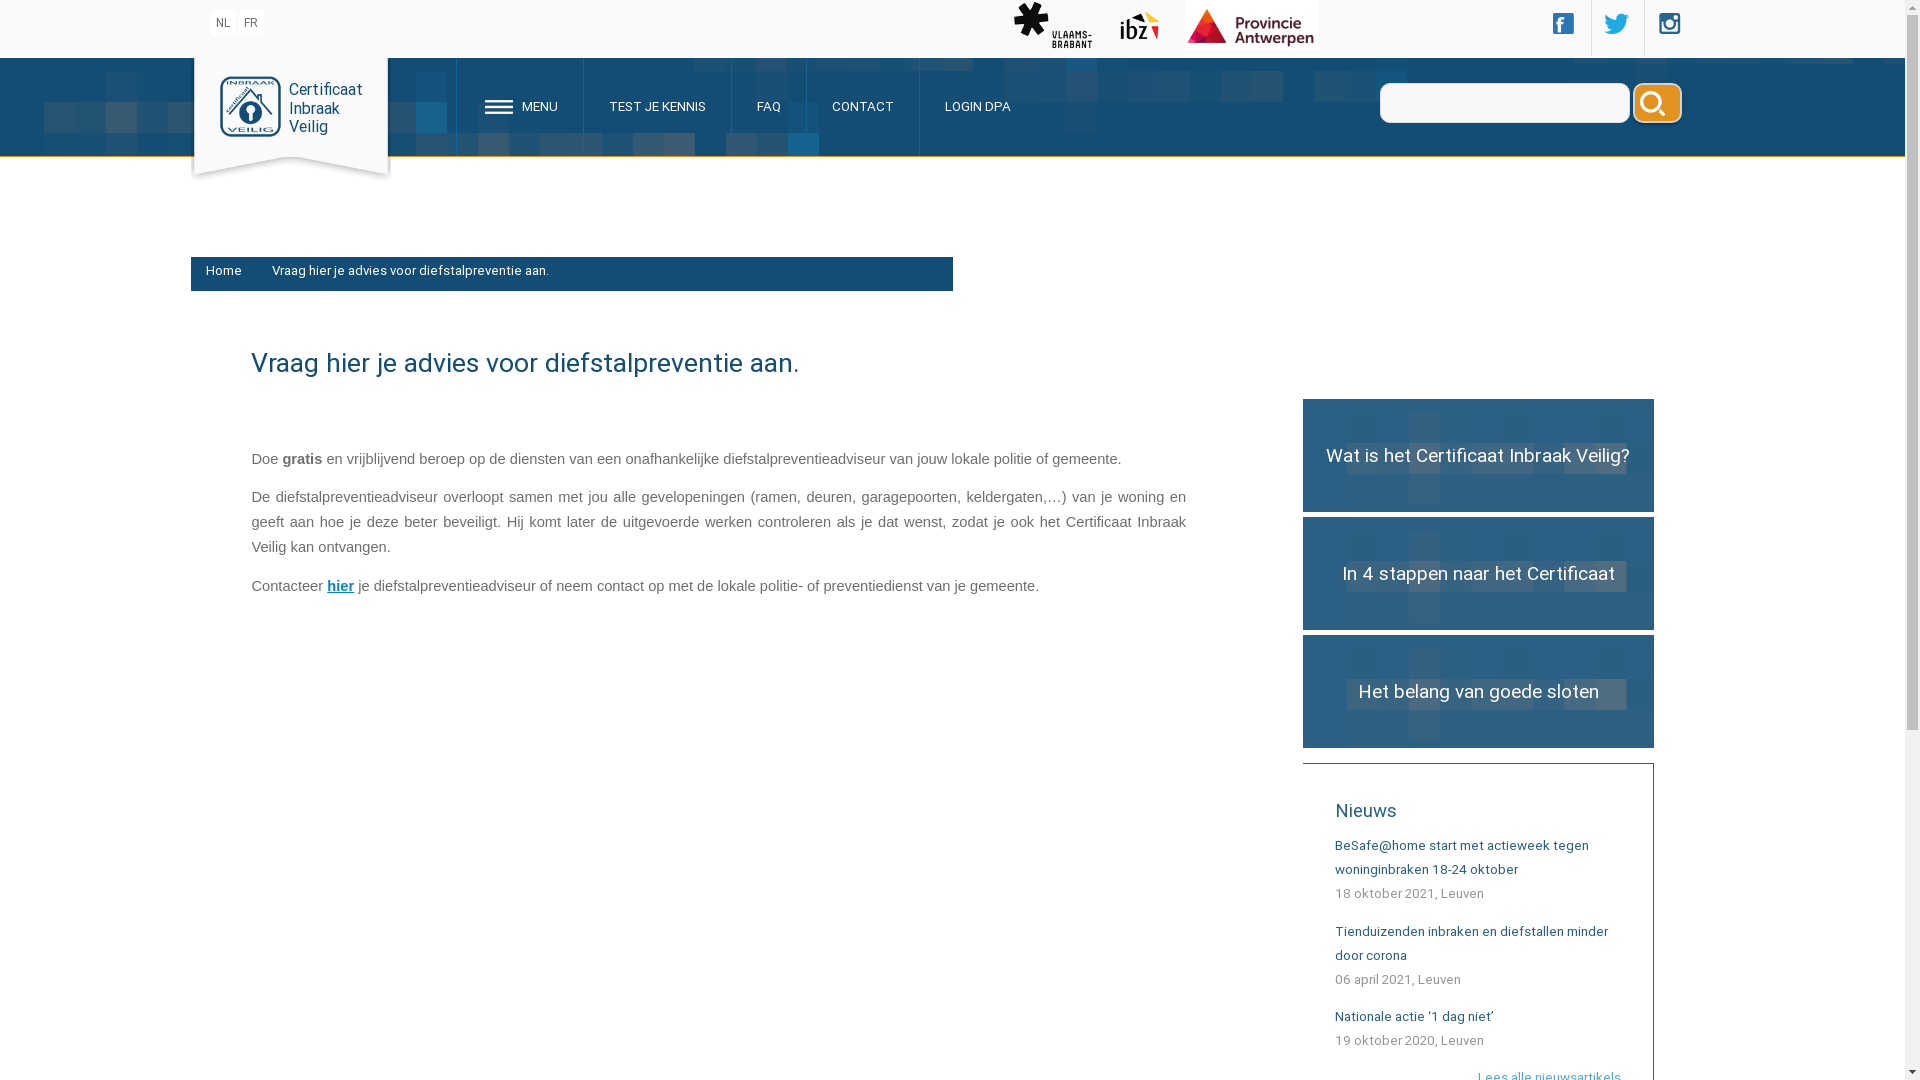 The height and width of the screenshot is (1080, 1920). What do you see at coordinates (224, 22) in the screenshot?
I see `NL` at bounding box center [224, 22].